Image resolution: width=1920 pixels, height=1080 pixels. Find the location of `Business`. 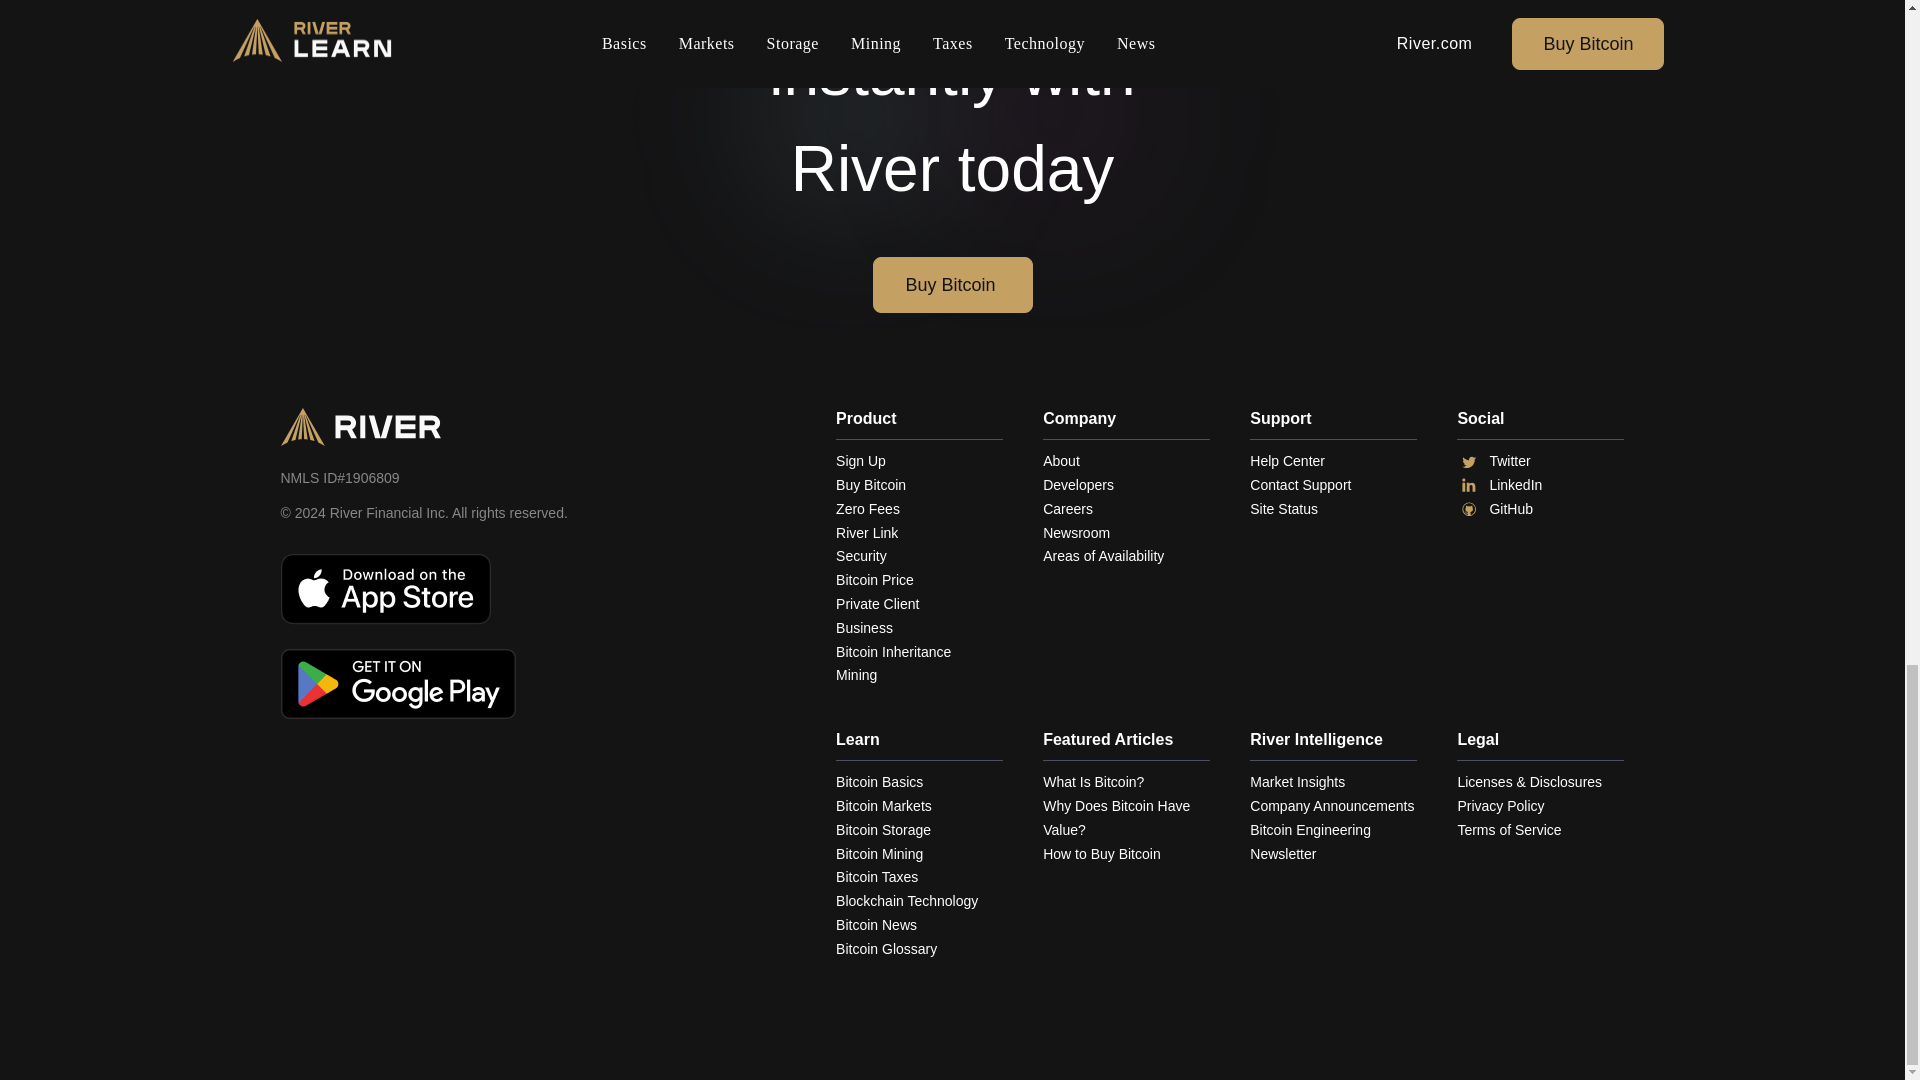

Business is located at coordinates (918, 628).